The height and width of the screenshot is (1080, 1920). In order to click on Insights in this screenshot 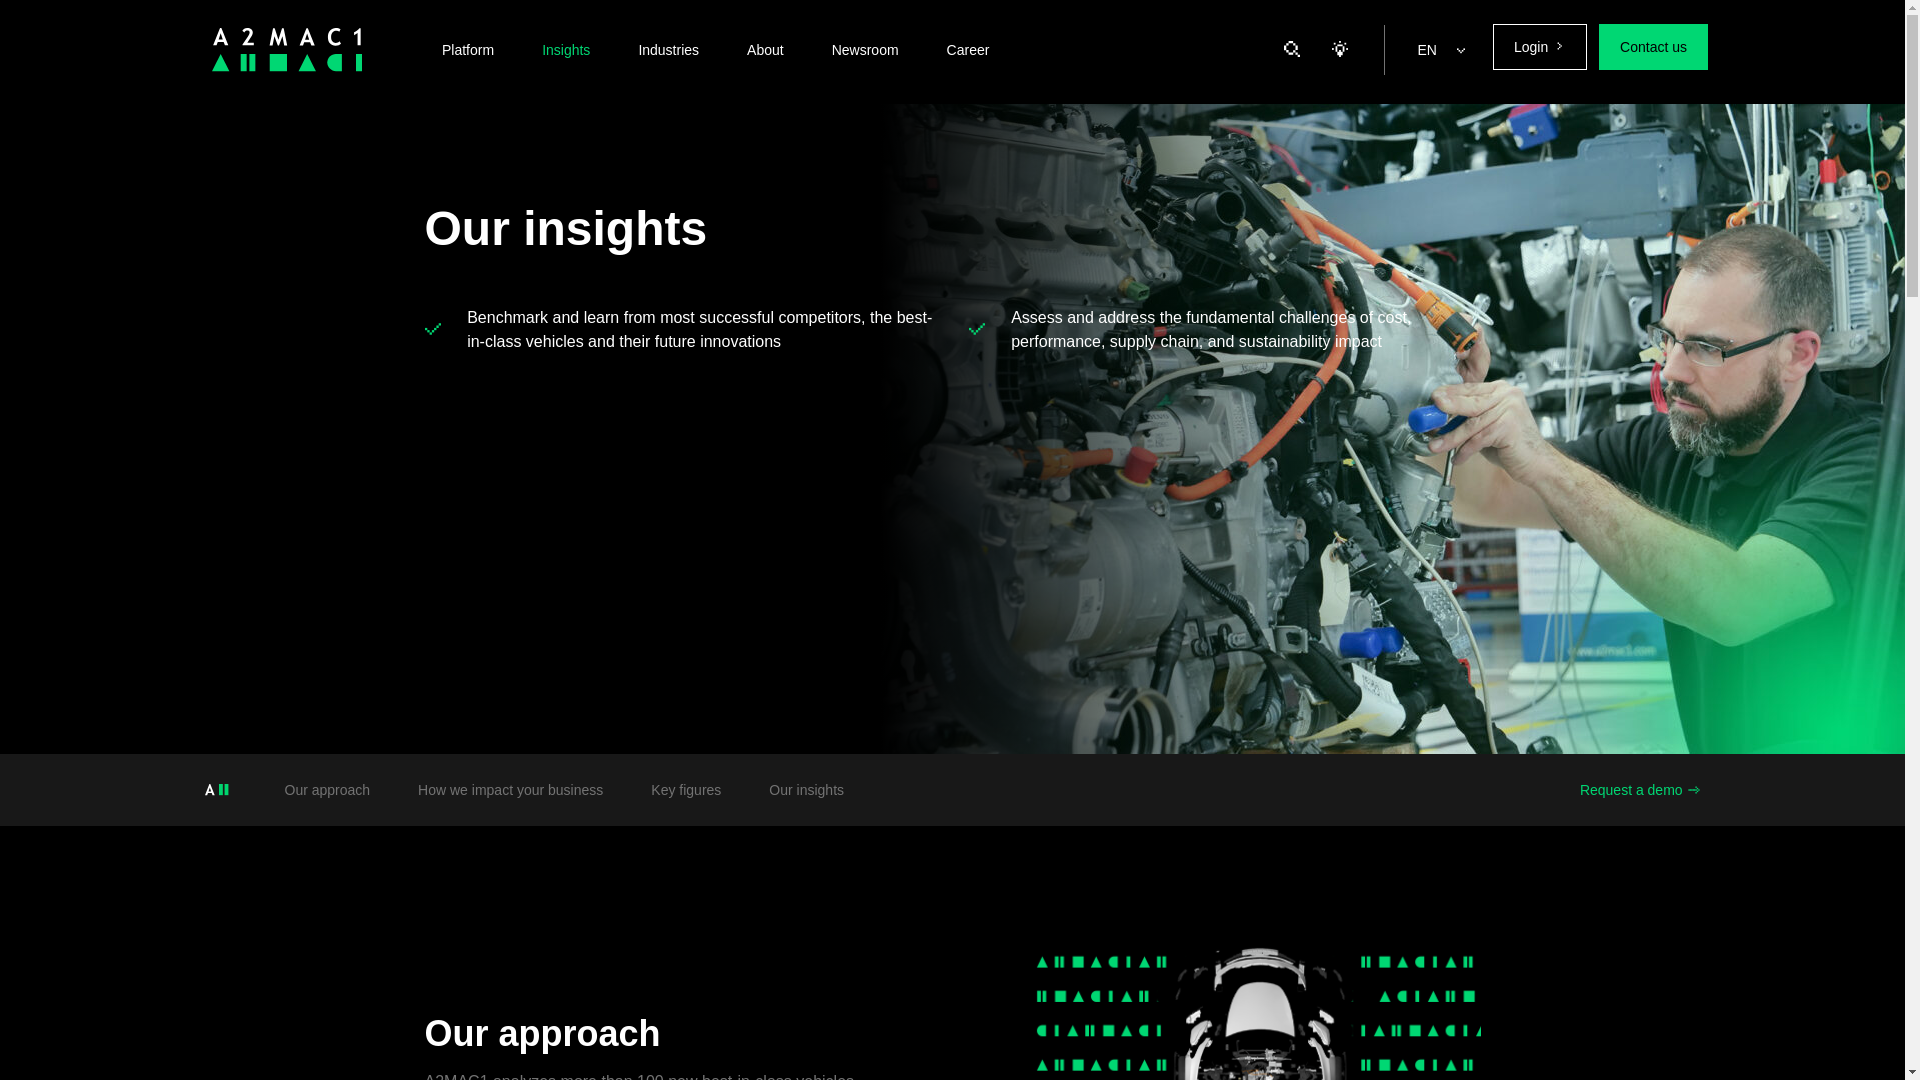, I will do `click(566, 50)`.